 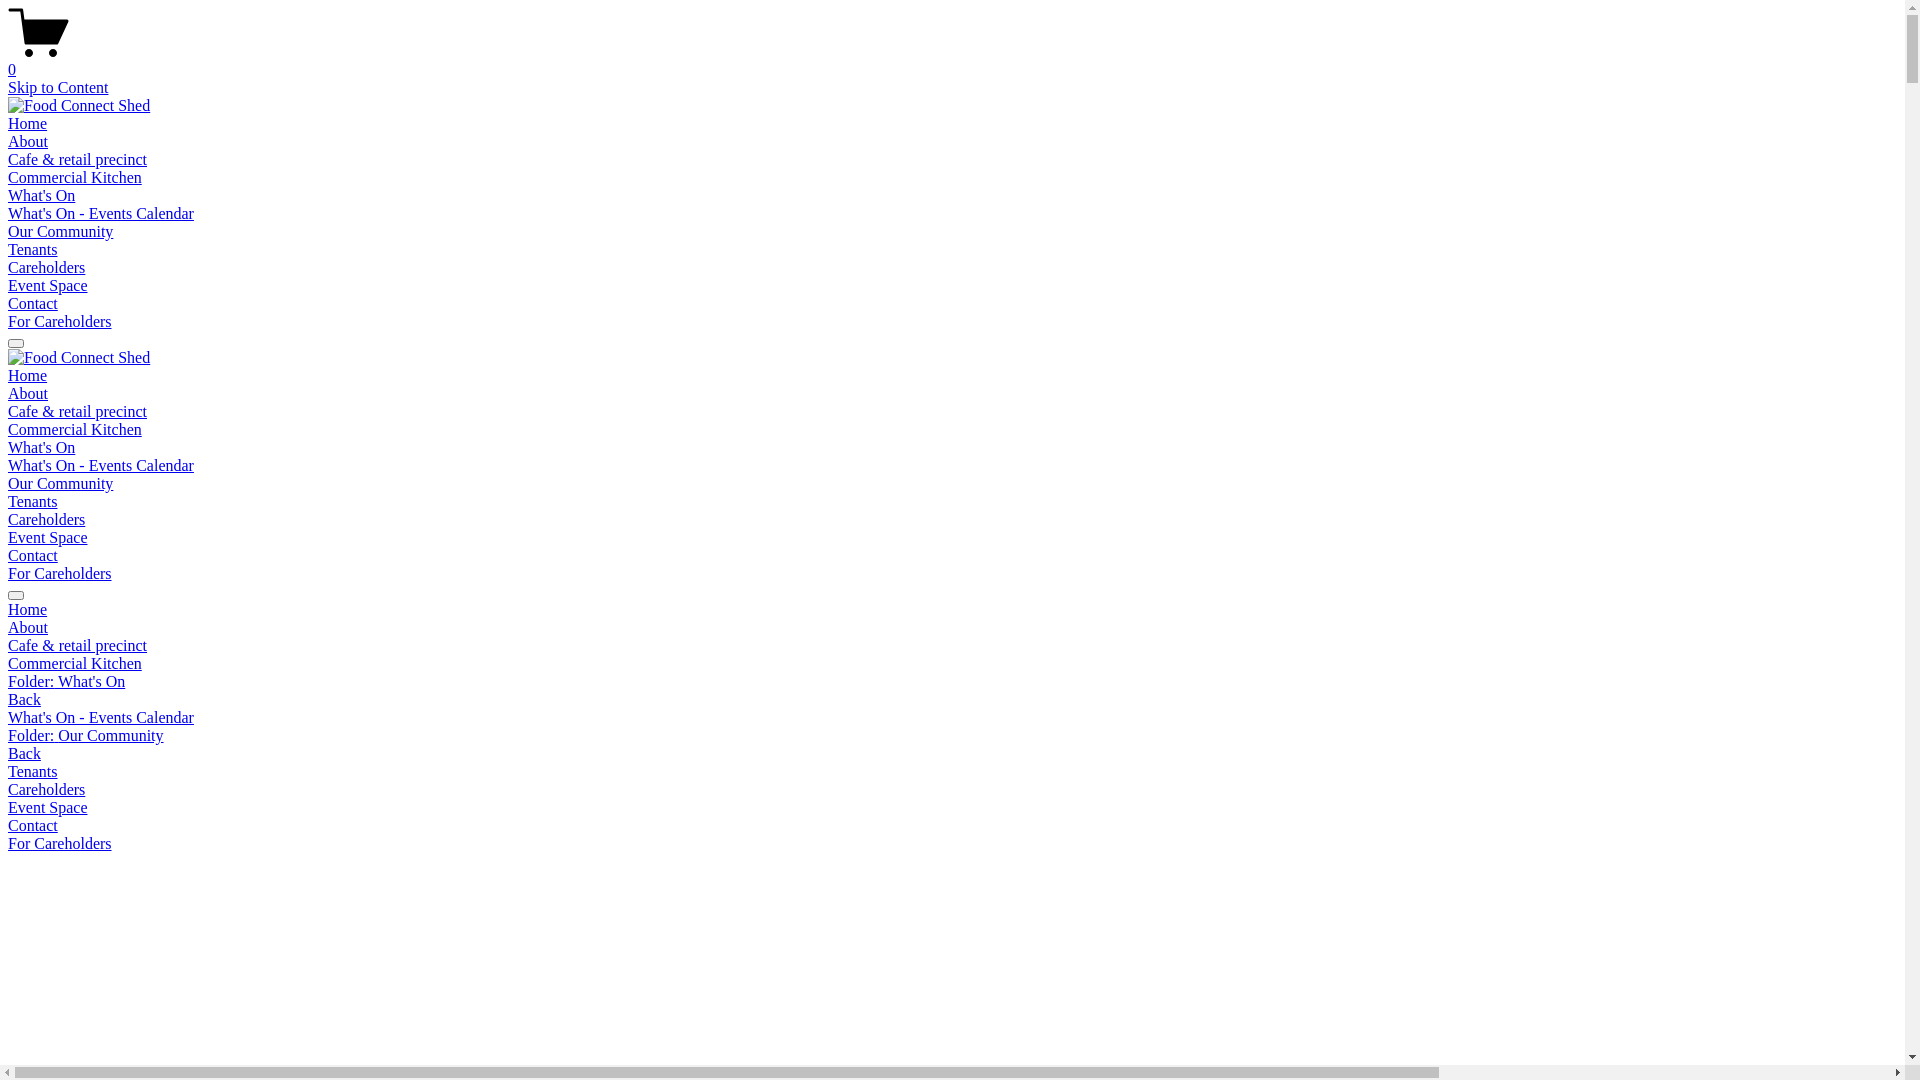 What do you see at coordinates (28, 124) in the screenshot?
I see `Home` at bounding box center [28, 124].